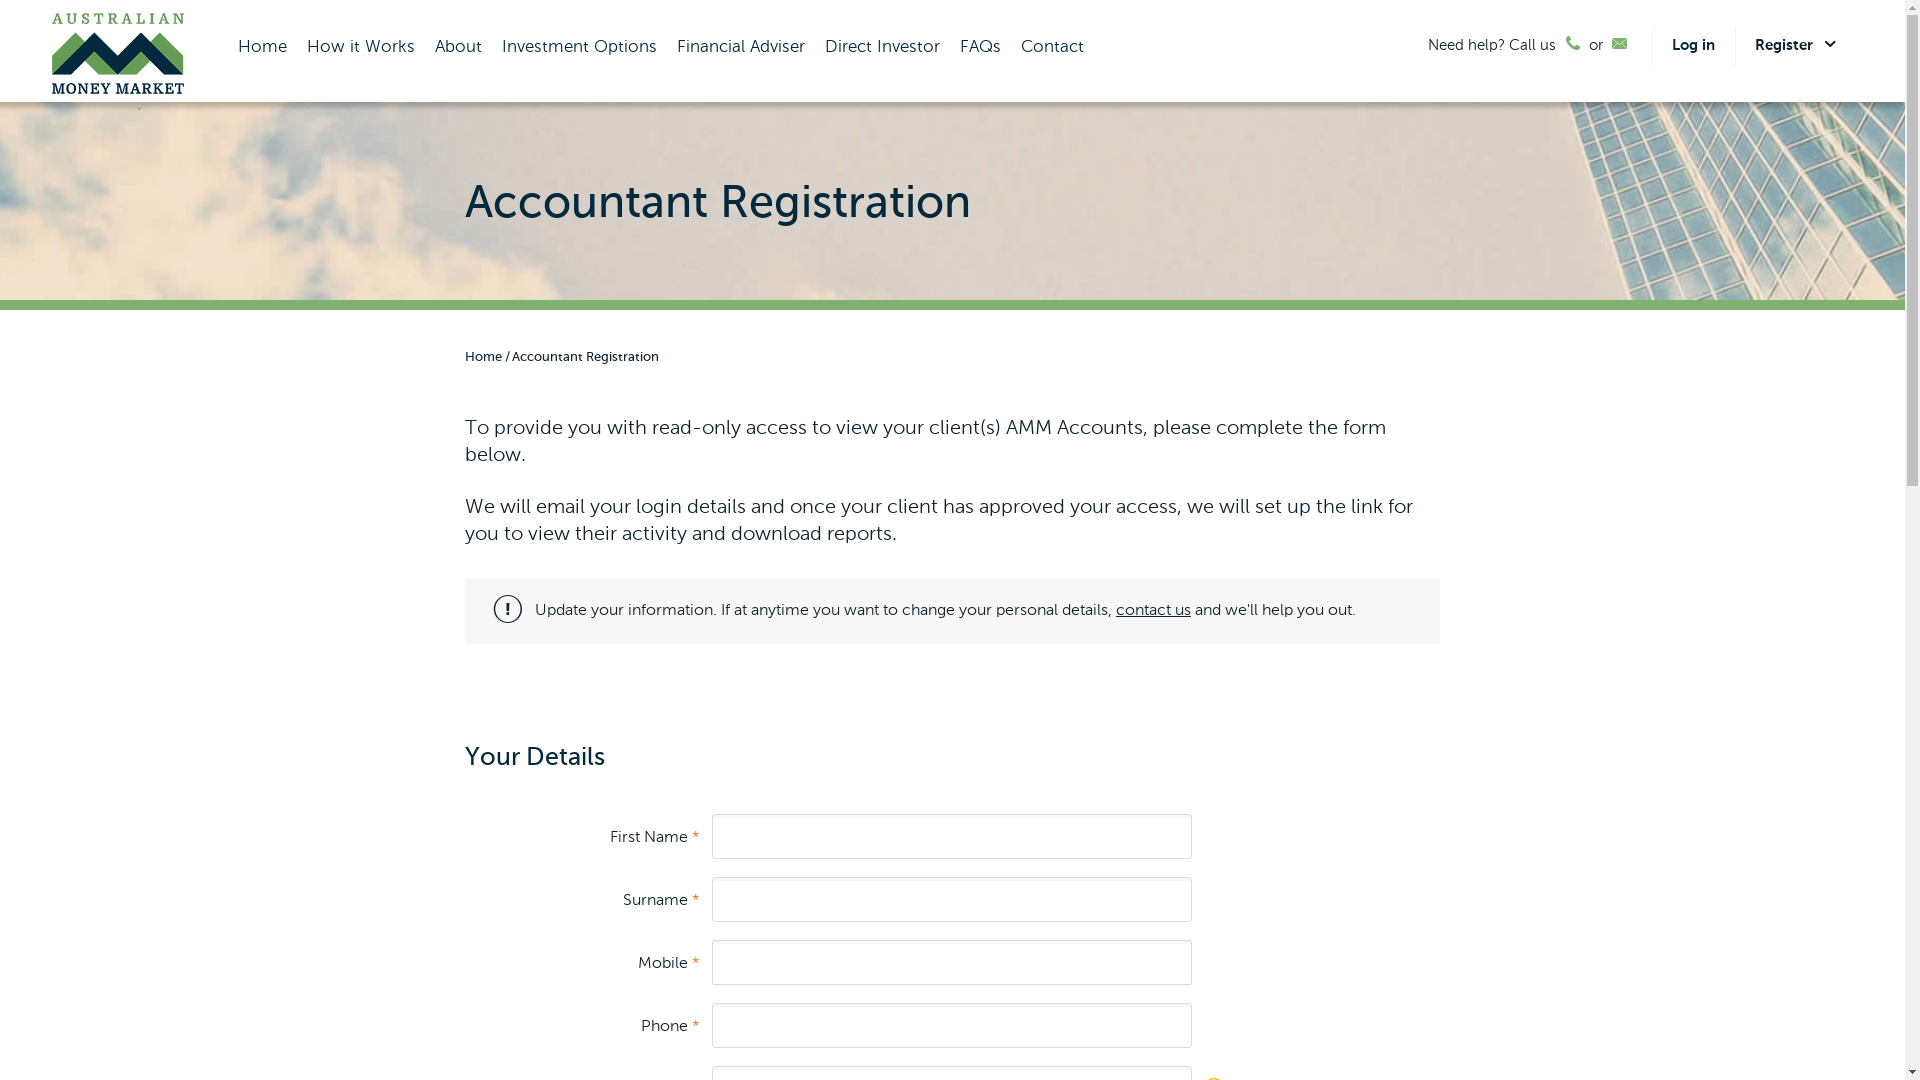 This screenshot has width=1920, height=1080. I want to click on Direct Investor, so click(882, 48).